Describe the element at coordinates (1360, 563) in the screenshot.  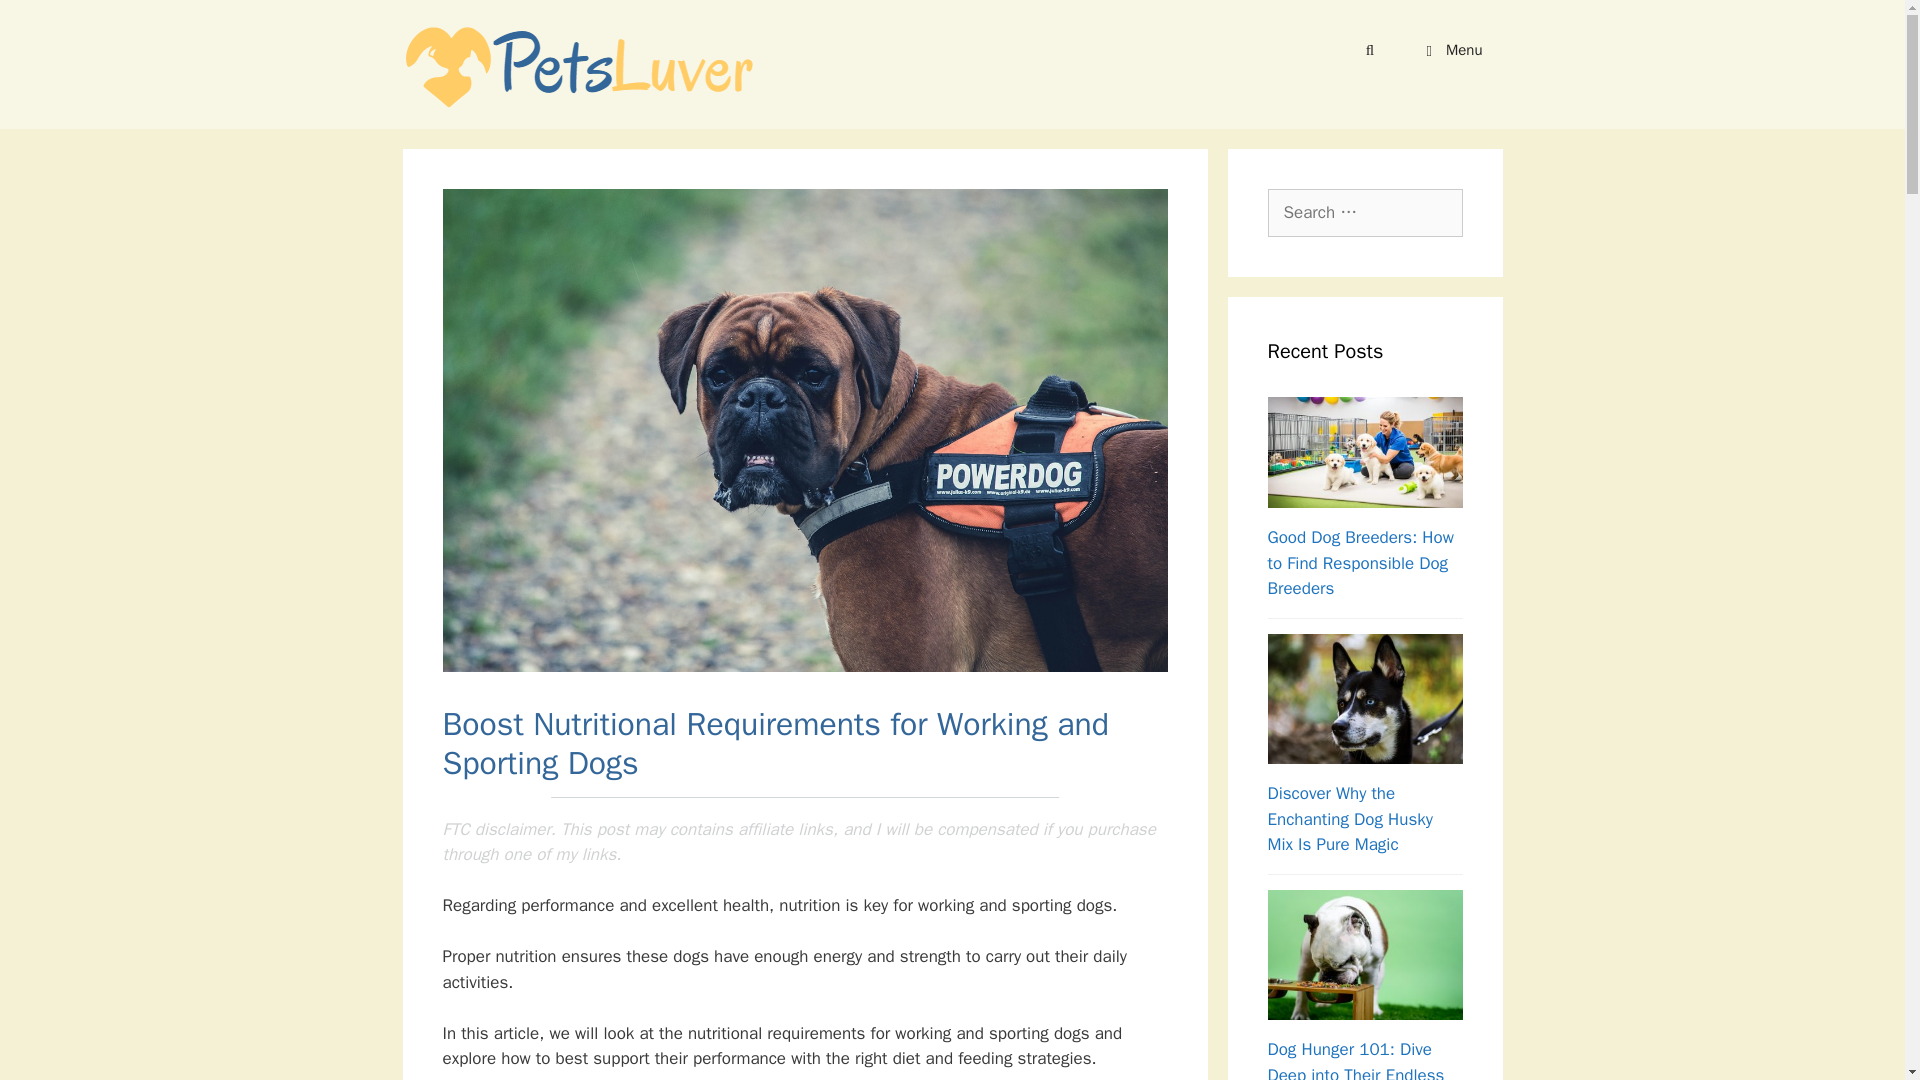
I see `Good Dog Breeders: How to Find Responsible Dog Breeders` at that location.